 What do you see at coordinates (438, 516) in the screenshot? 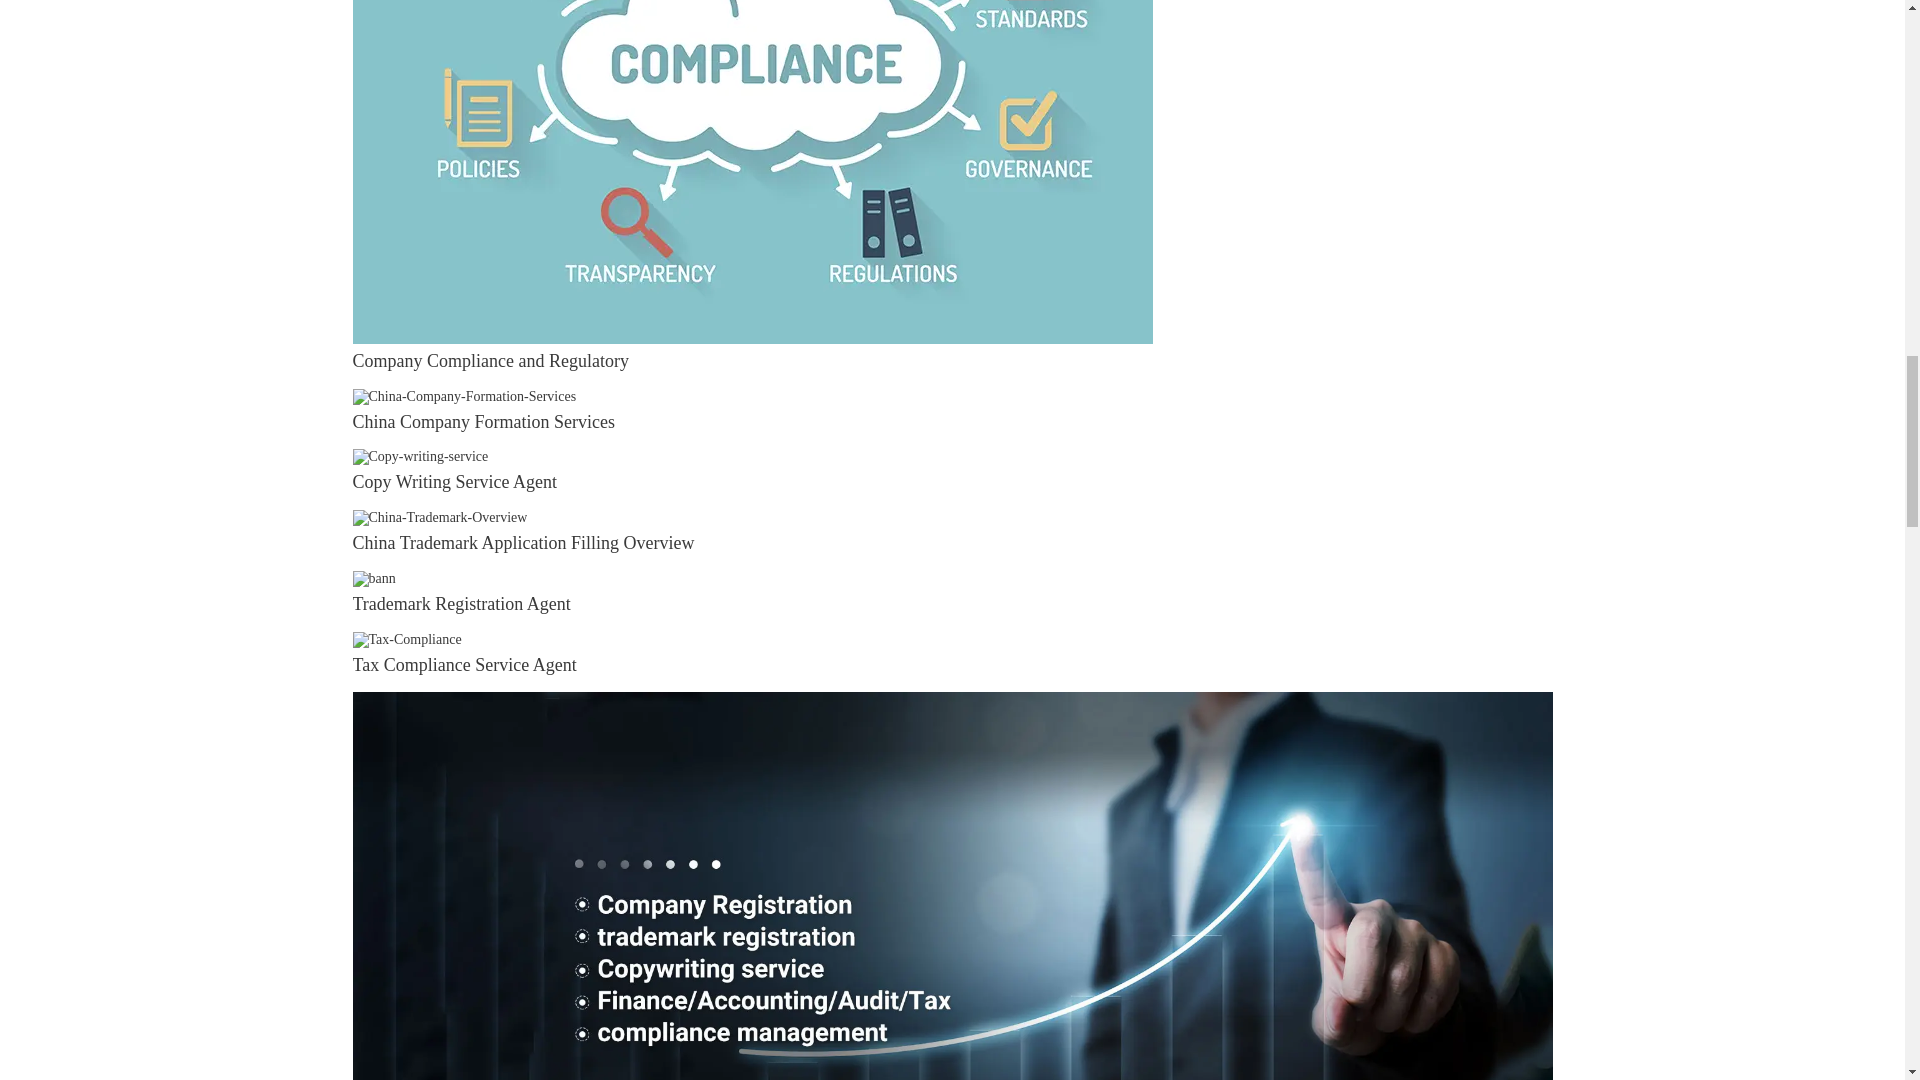
I see `China Trademark Application Filling Overview` at bounding box center [438, 516].